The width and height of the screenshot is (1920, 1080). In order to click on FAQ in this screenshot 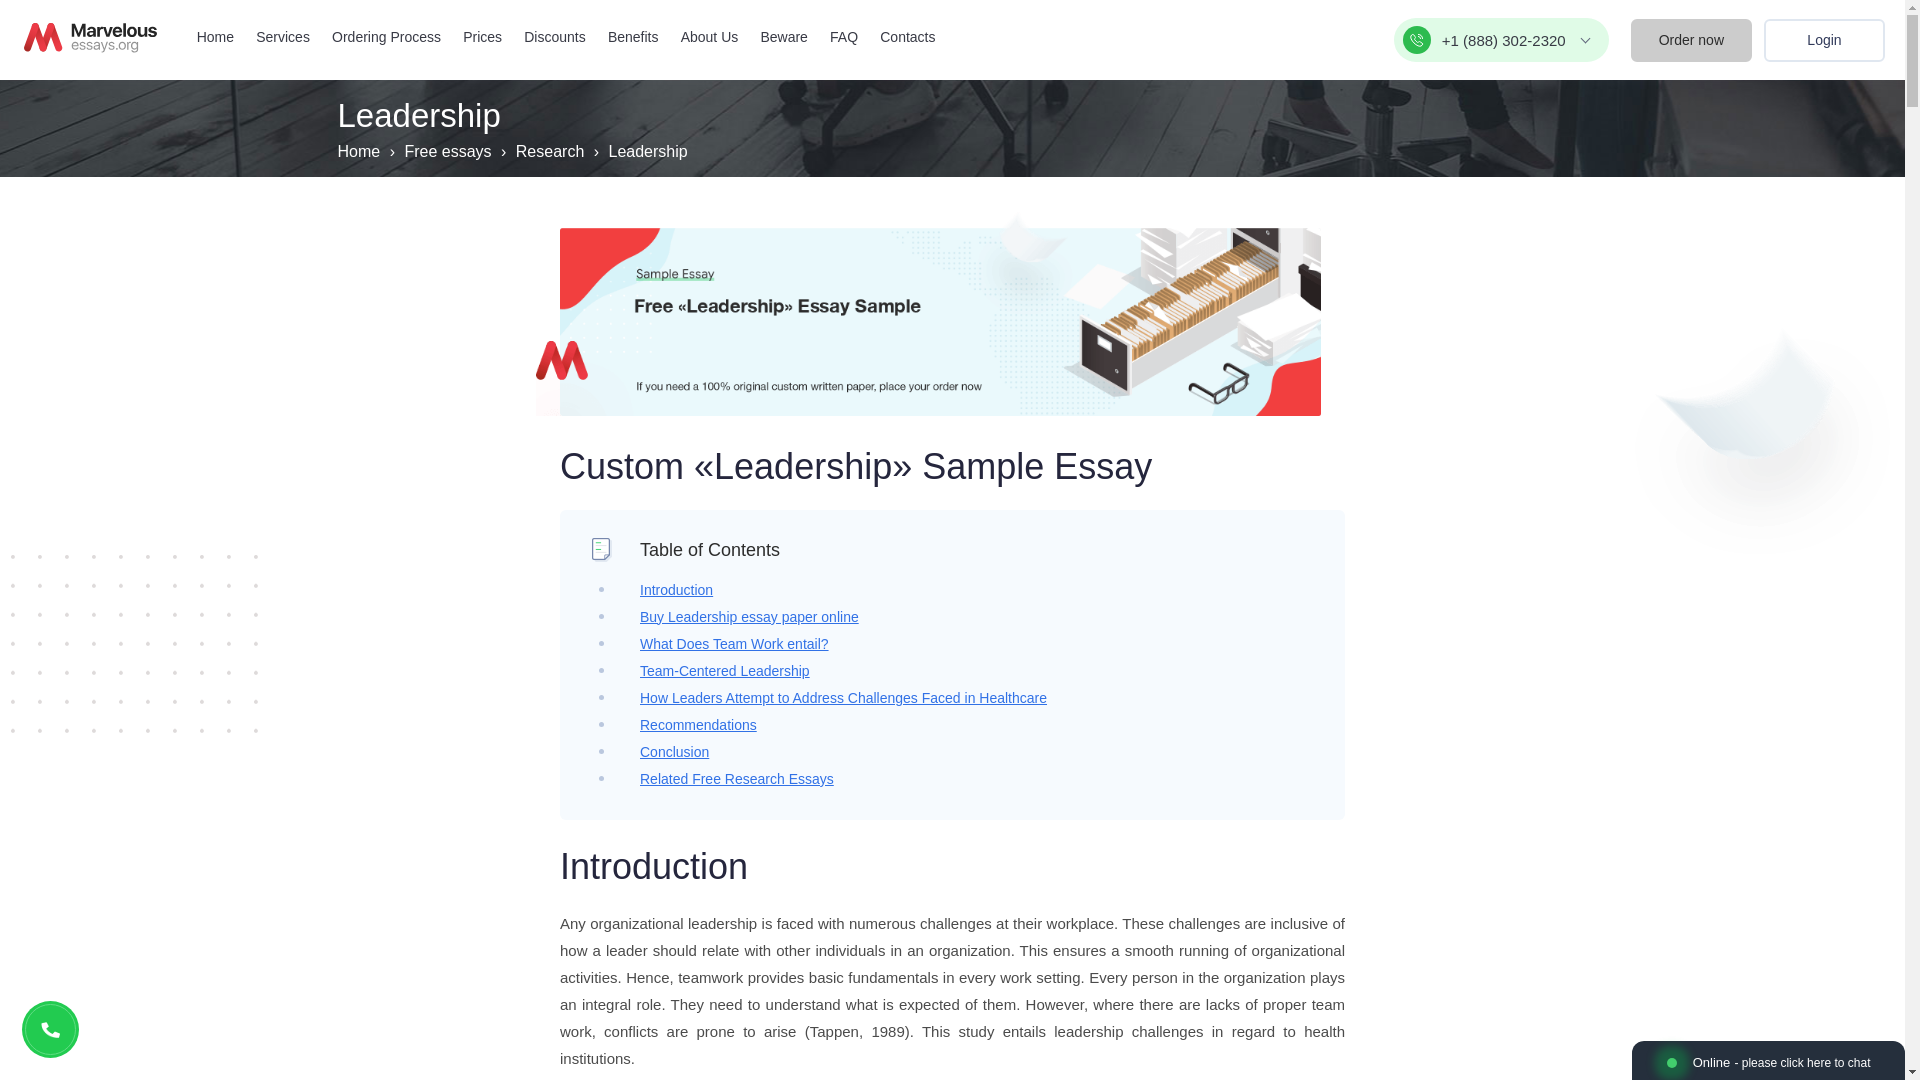, I will do `click(844, 37)`.